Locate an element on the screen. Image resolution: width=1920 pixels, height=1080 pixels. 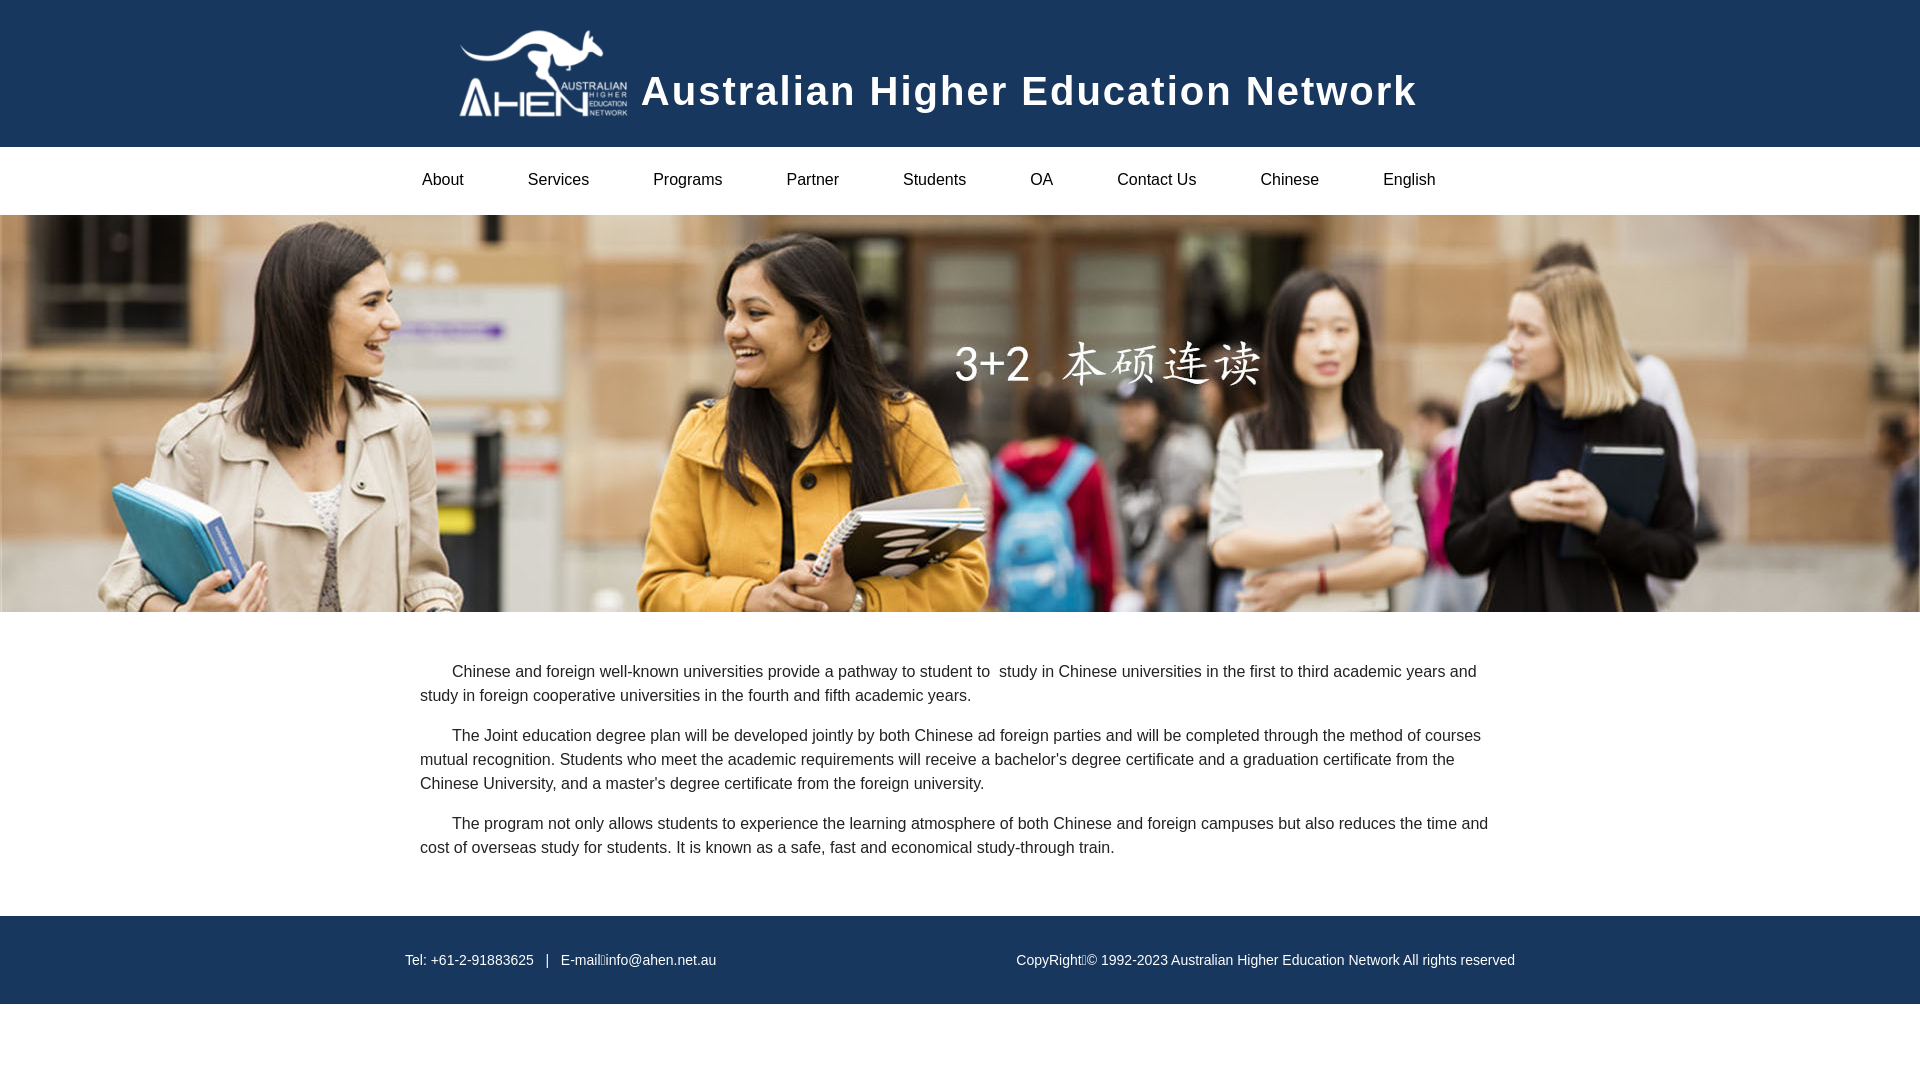
Chinese is located at coordinates (1290, 181).